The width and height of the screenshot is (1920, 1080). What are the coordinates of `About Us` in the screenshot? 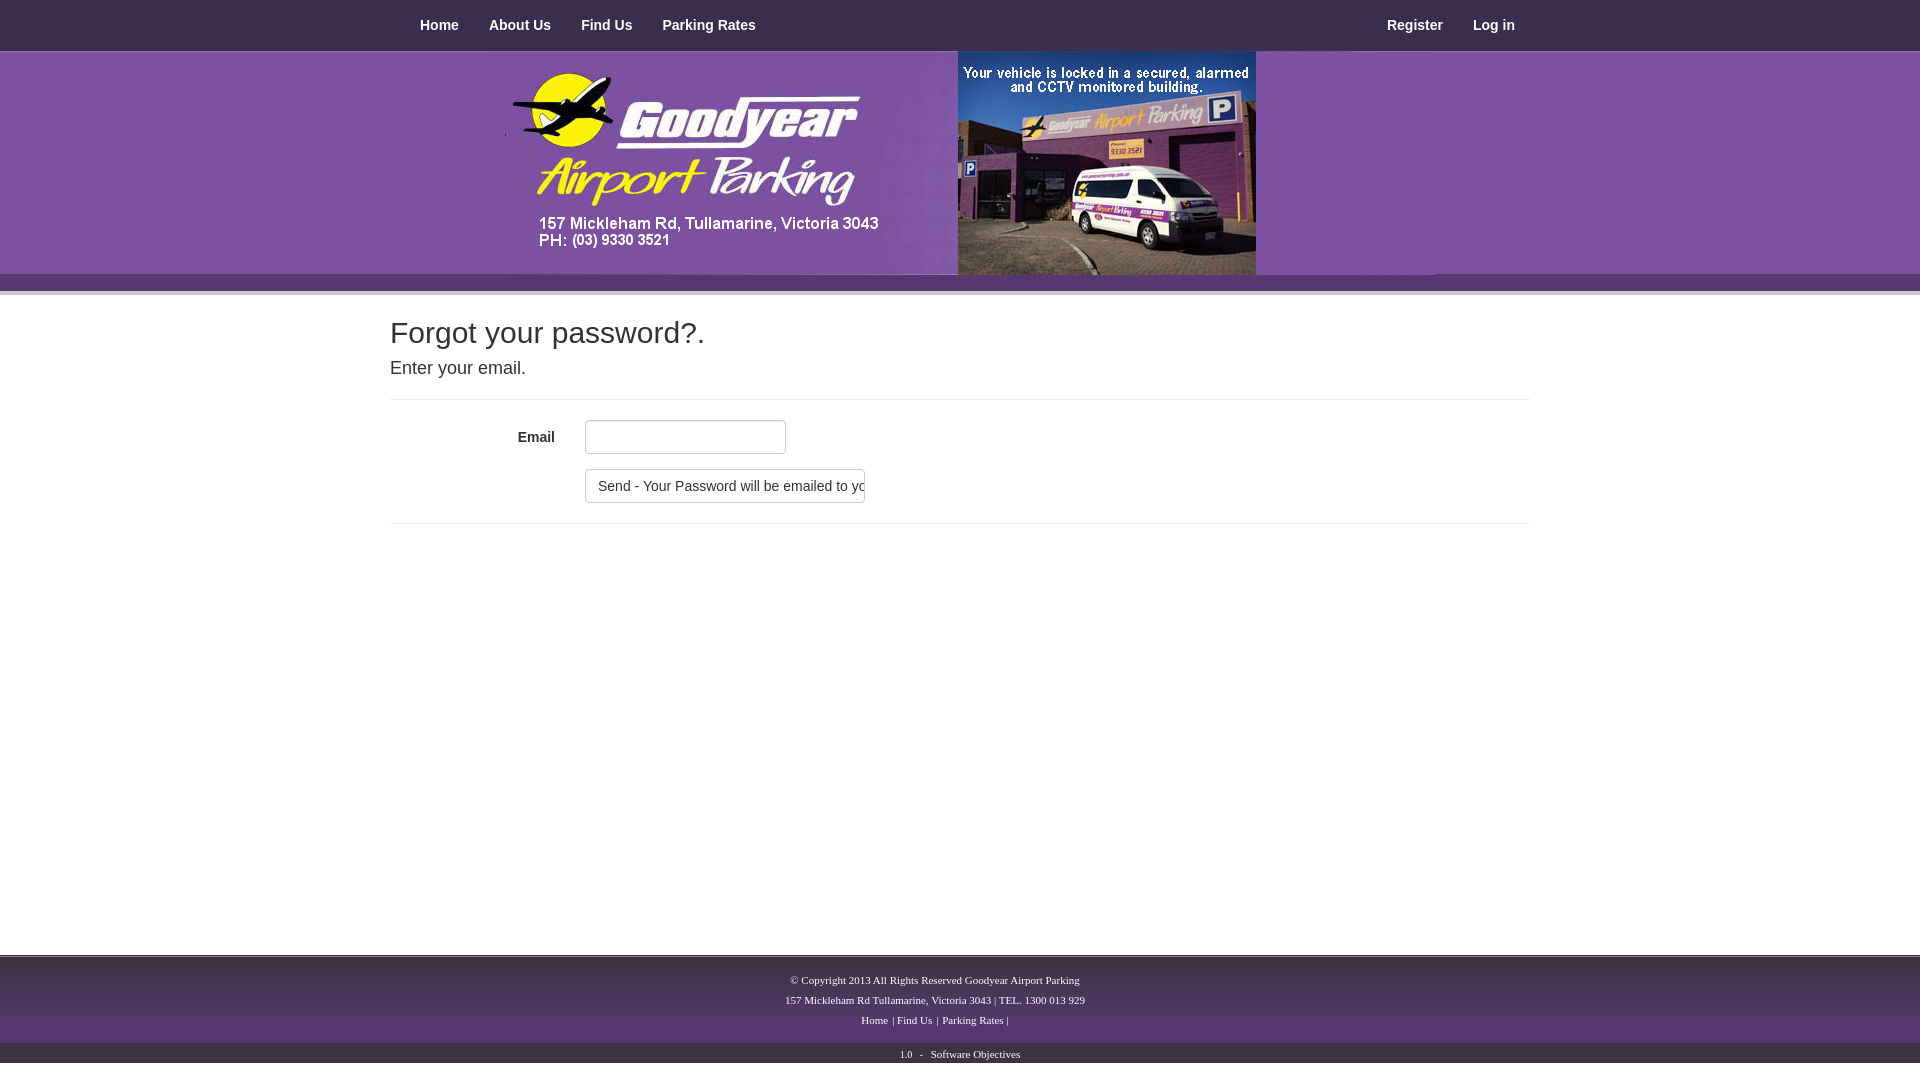 It's located at (520, 25).